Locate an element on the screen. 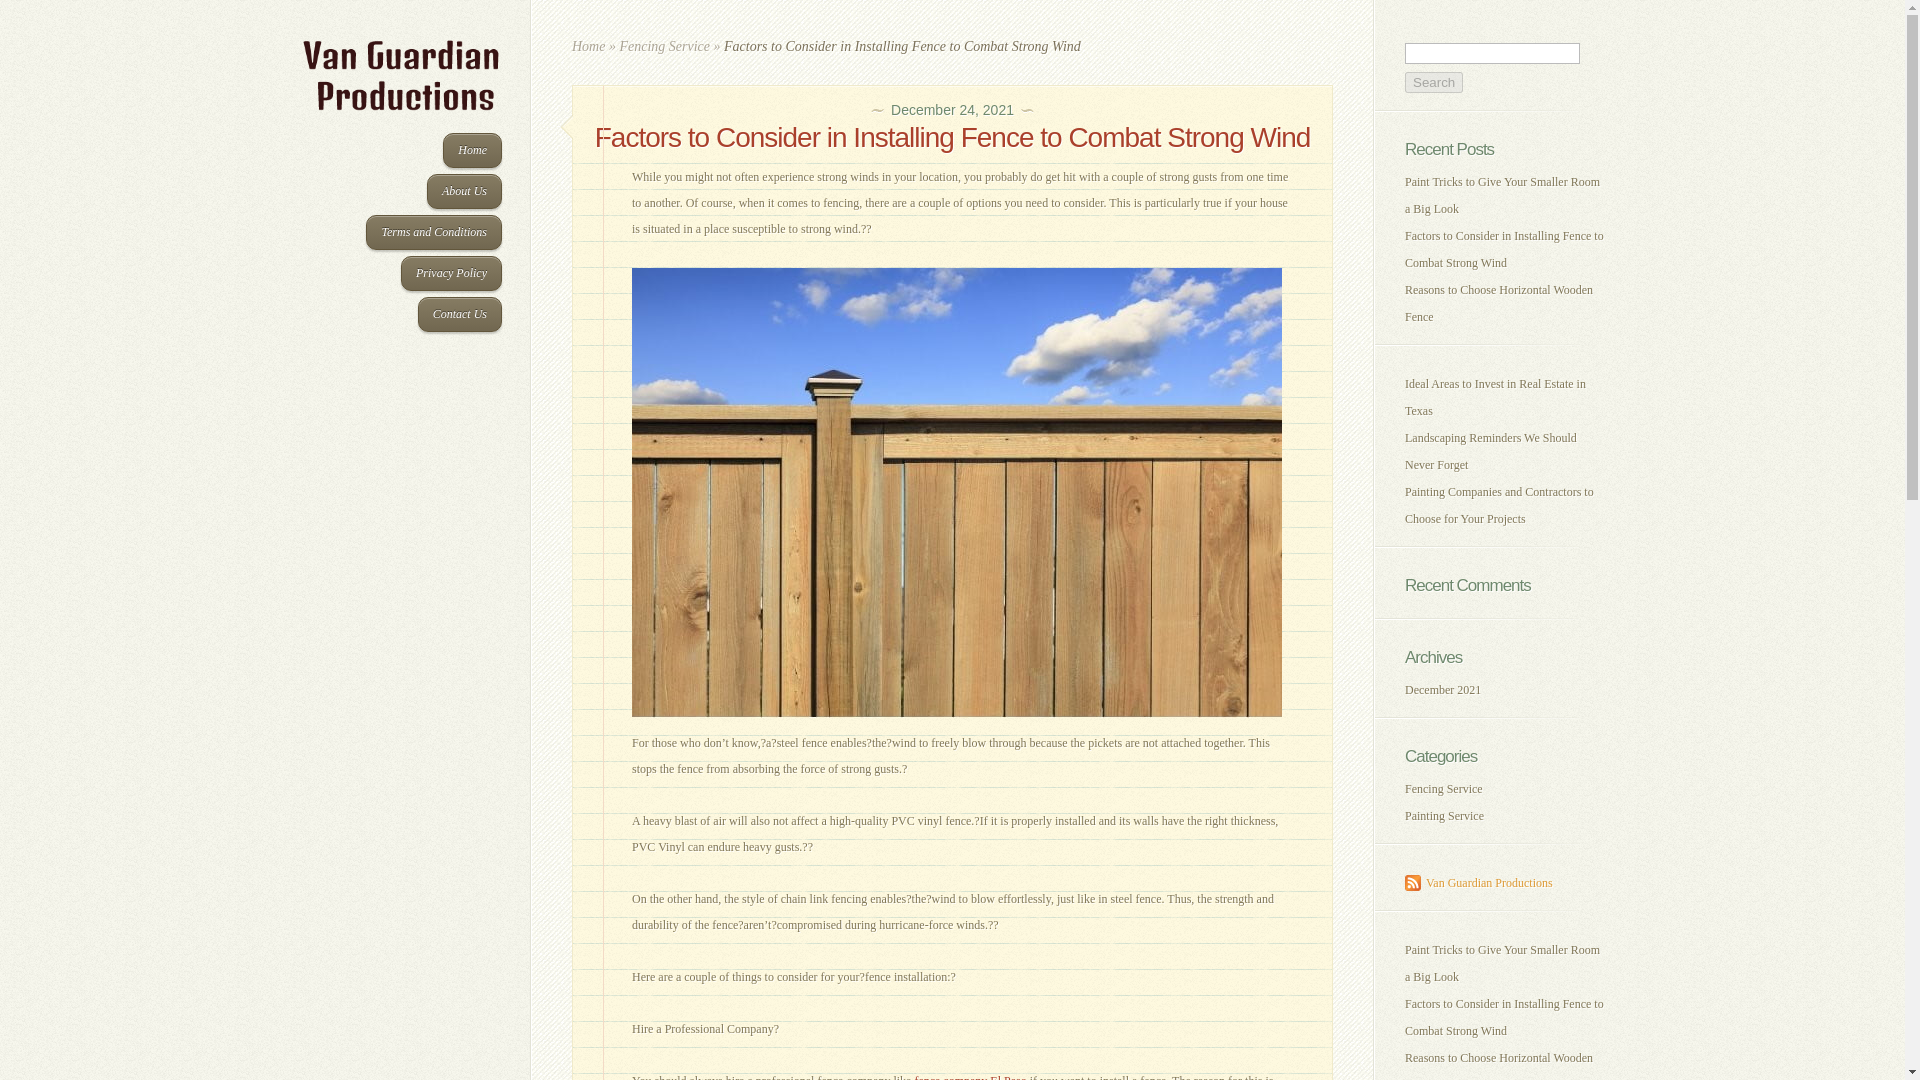 This screenshot has width=1920, height=1080. Fencing Service is located at coordinates (1444, 788).